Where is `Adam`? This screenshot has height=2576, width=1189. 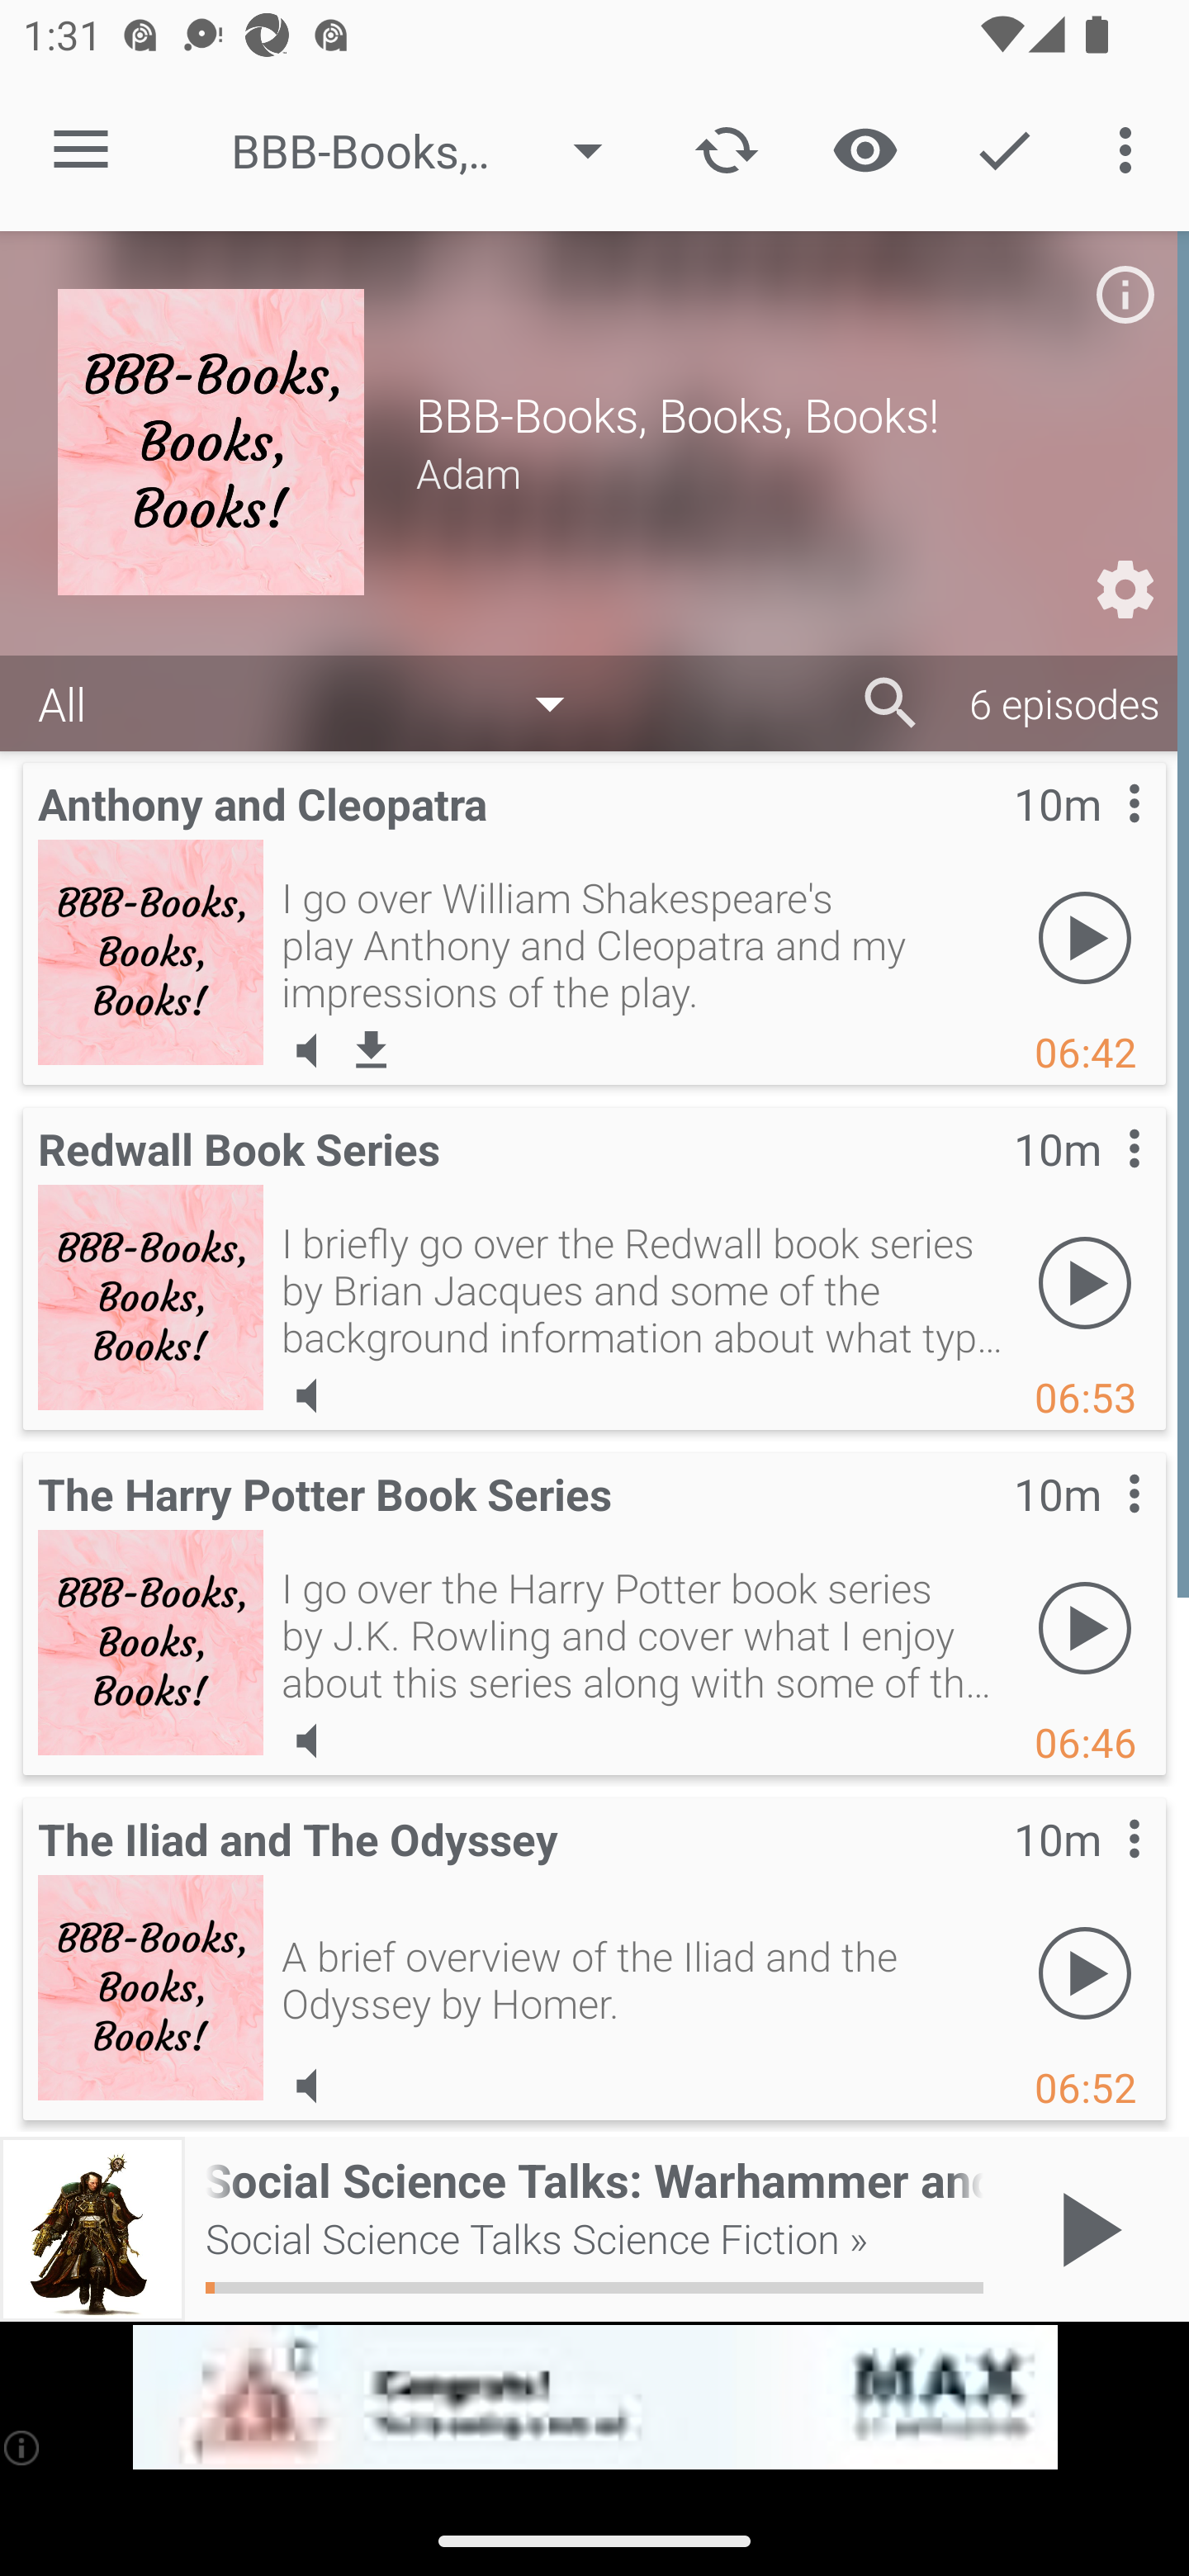
Adam is located at coordinates (773, 472).